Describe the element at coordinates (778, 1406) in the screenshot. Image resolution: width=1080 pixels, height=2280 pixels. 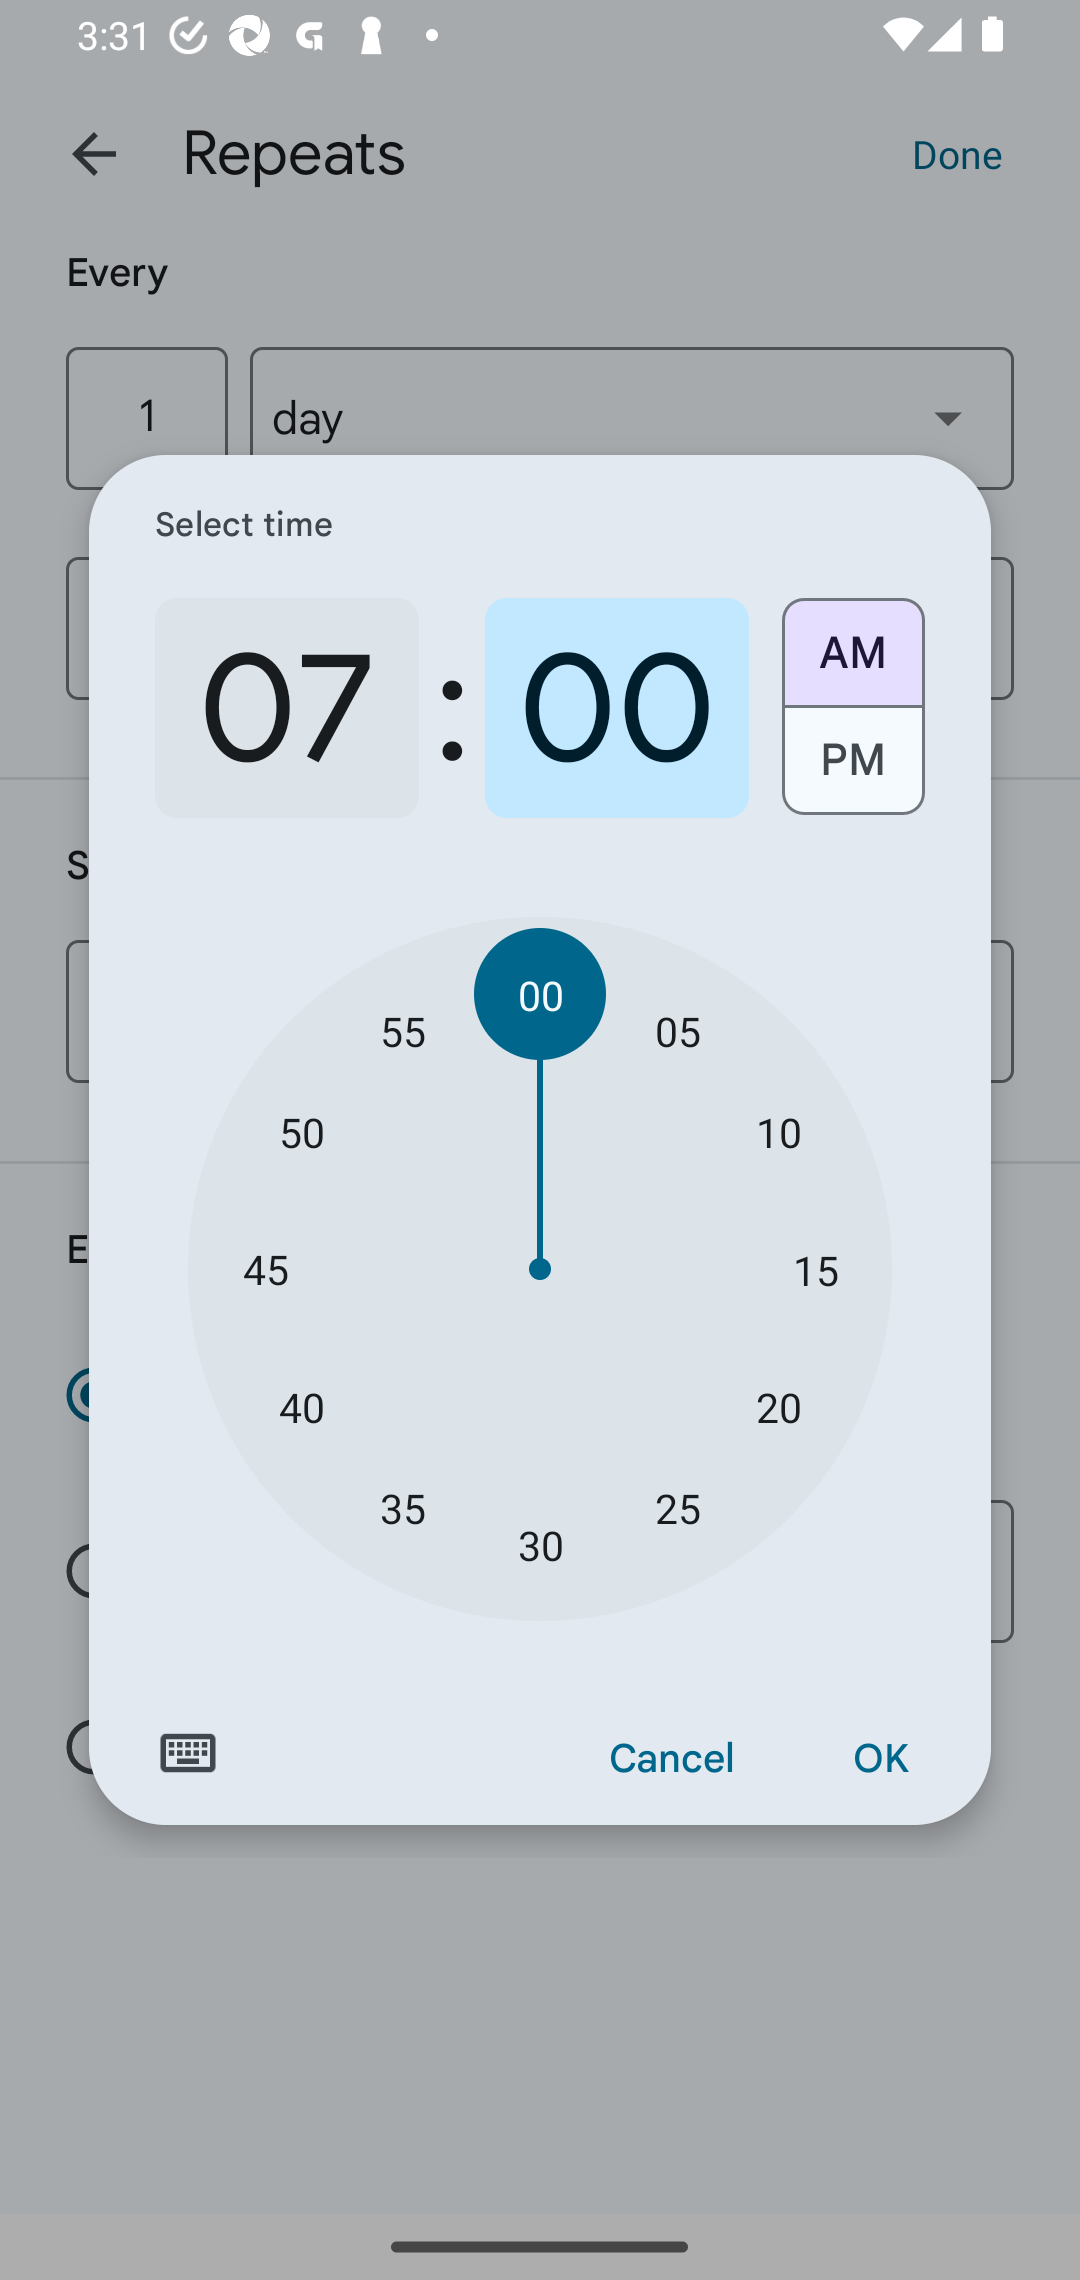
I see `20 20 minutes` at that location.